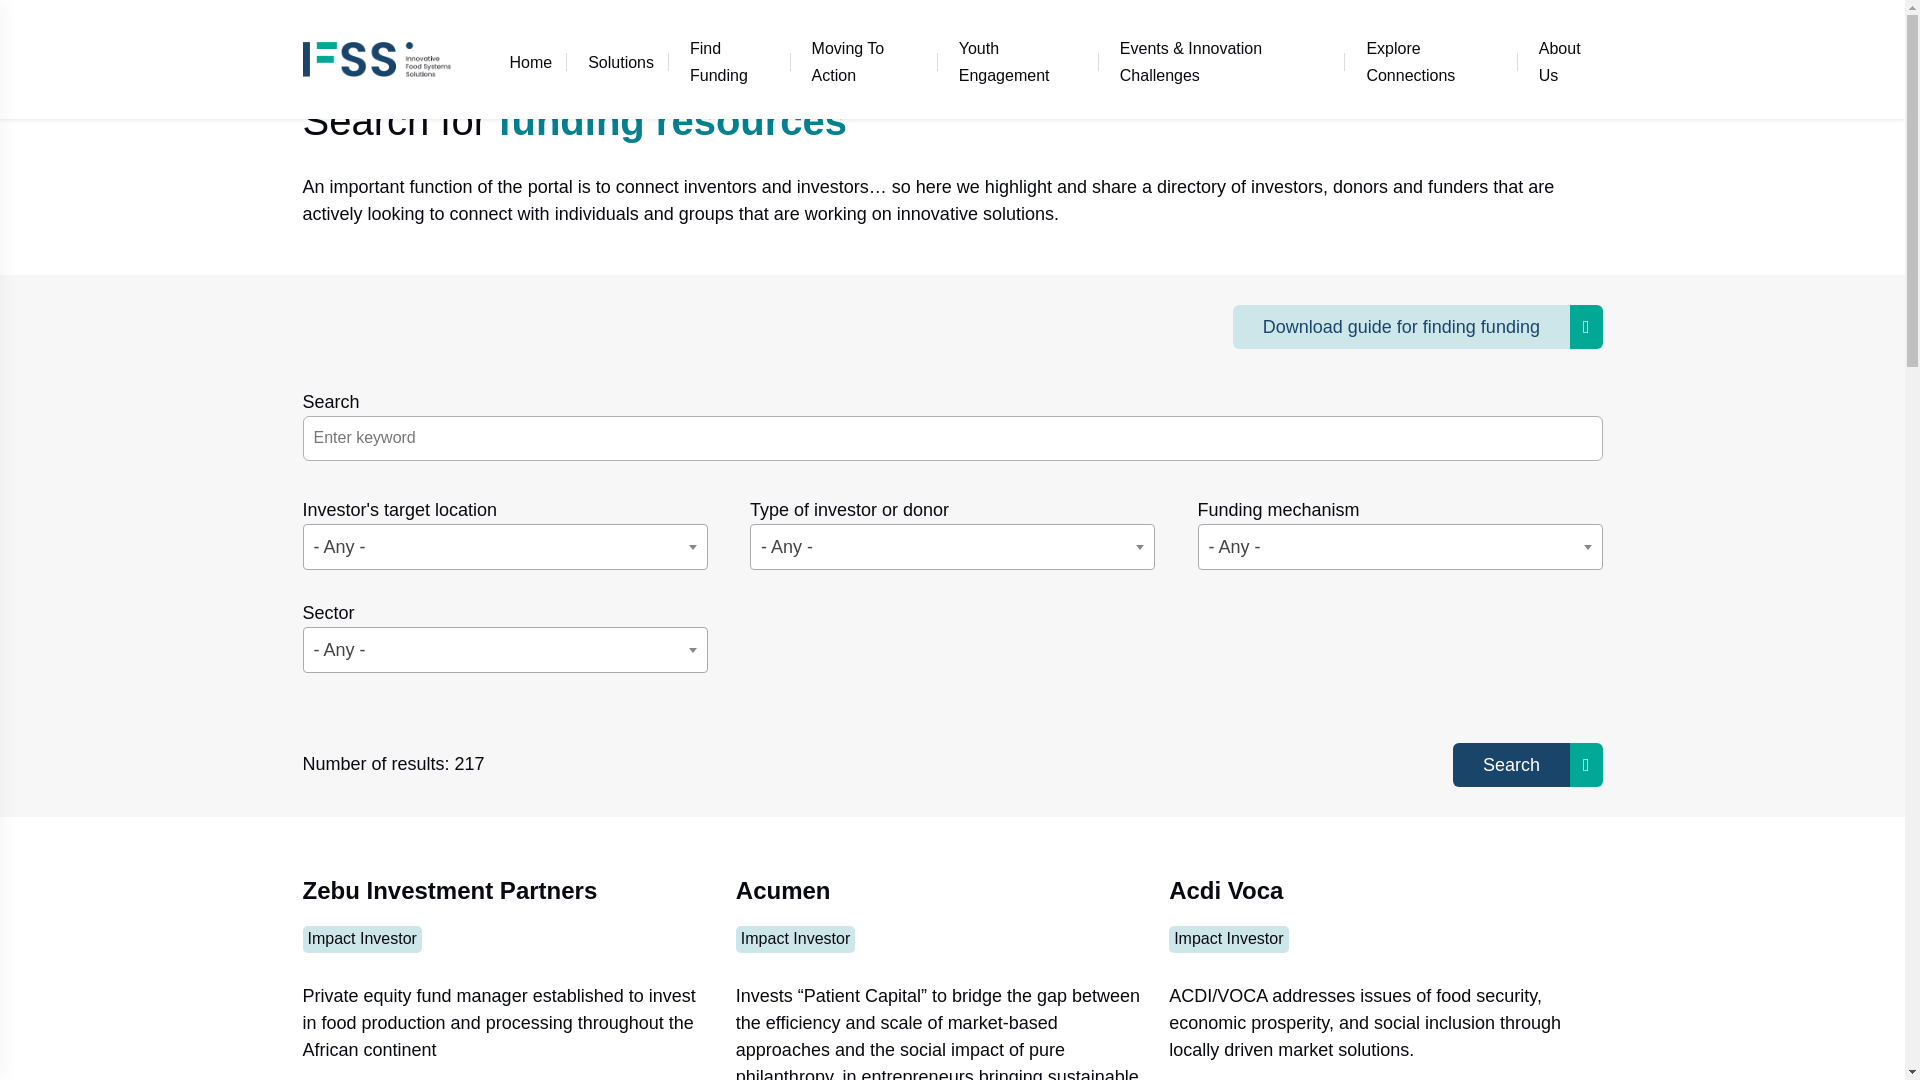 The width and height of the screenshot is (1920, 1080). I want to click on Home, so click(530, 60).